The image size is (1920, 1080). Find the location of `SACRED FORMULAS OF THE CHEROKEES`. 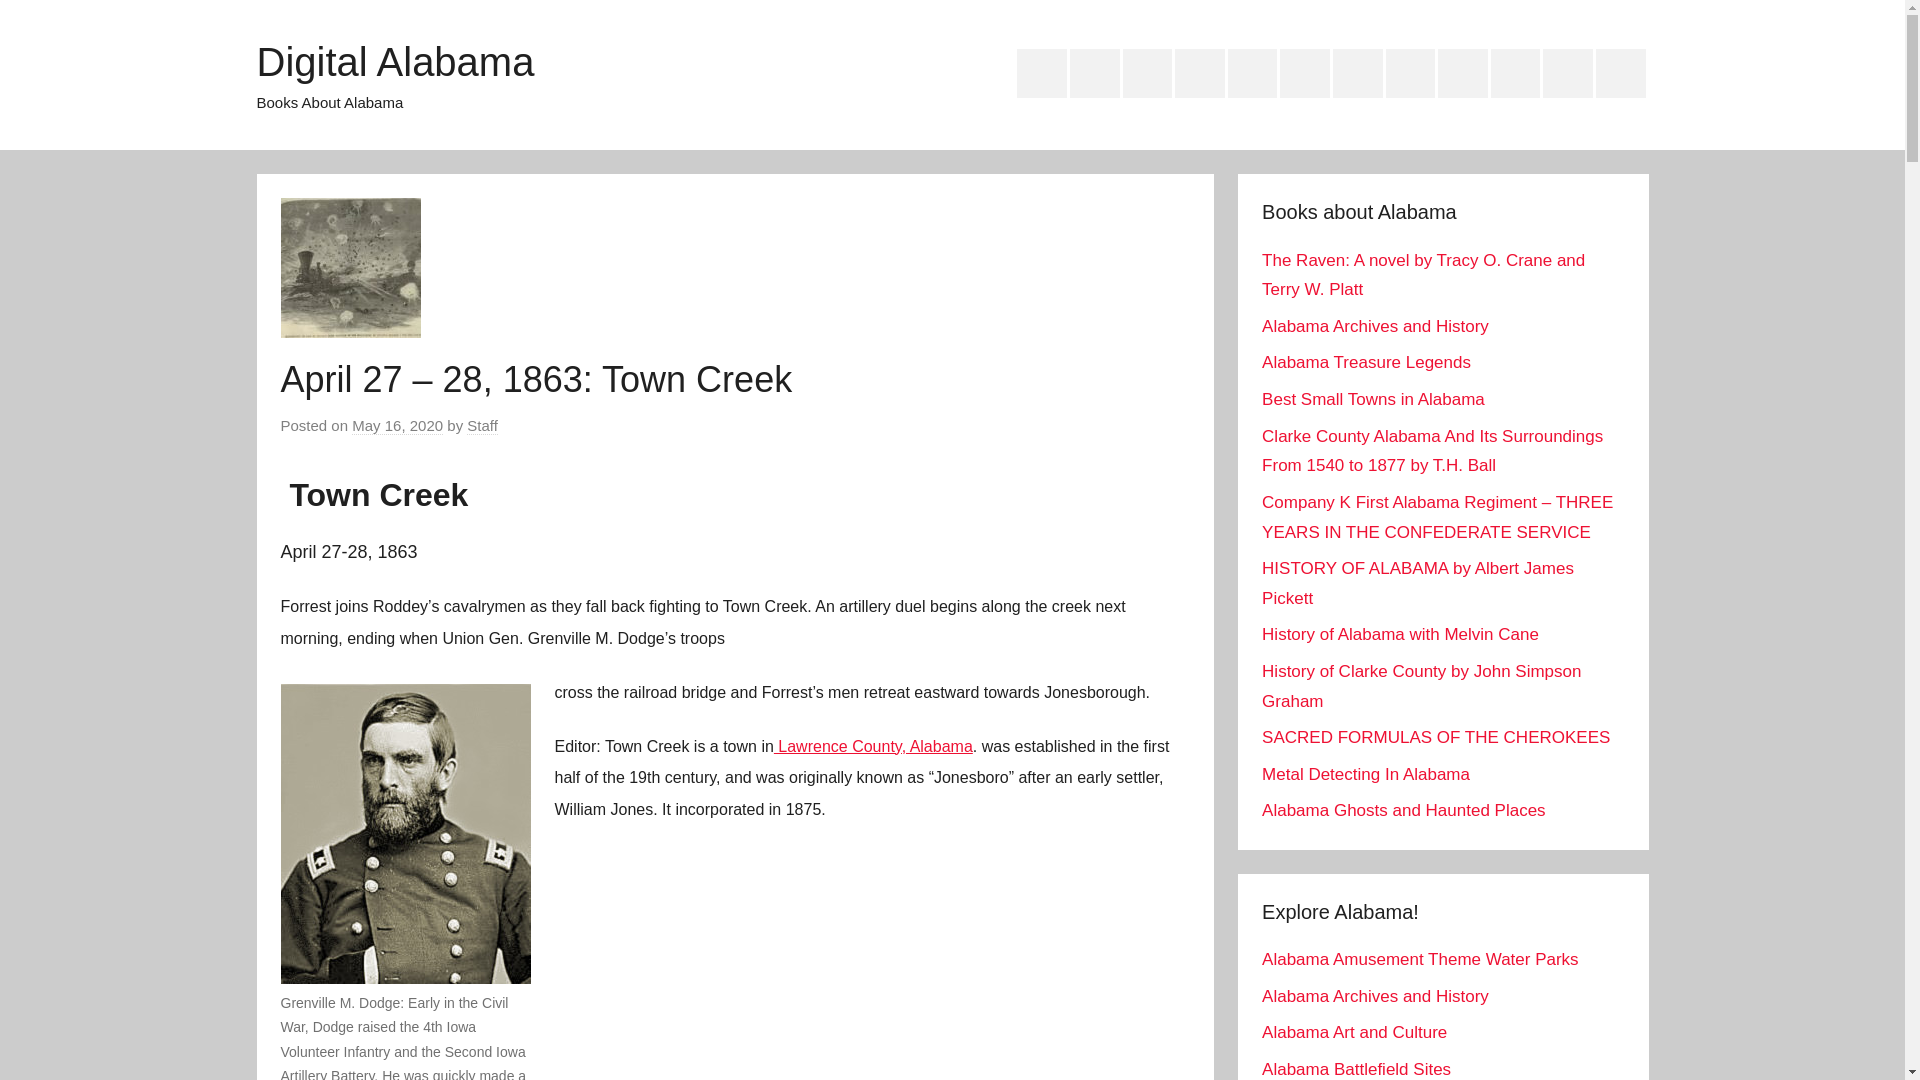

SACRED FORMULAS OF THE CHEROKEES is located at coordinates (1436, 737).